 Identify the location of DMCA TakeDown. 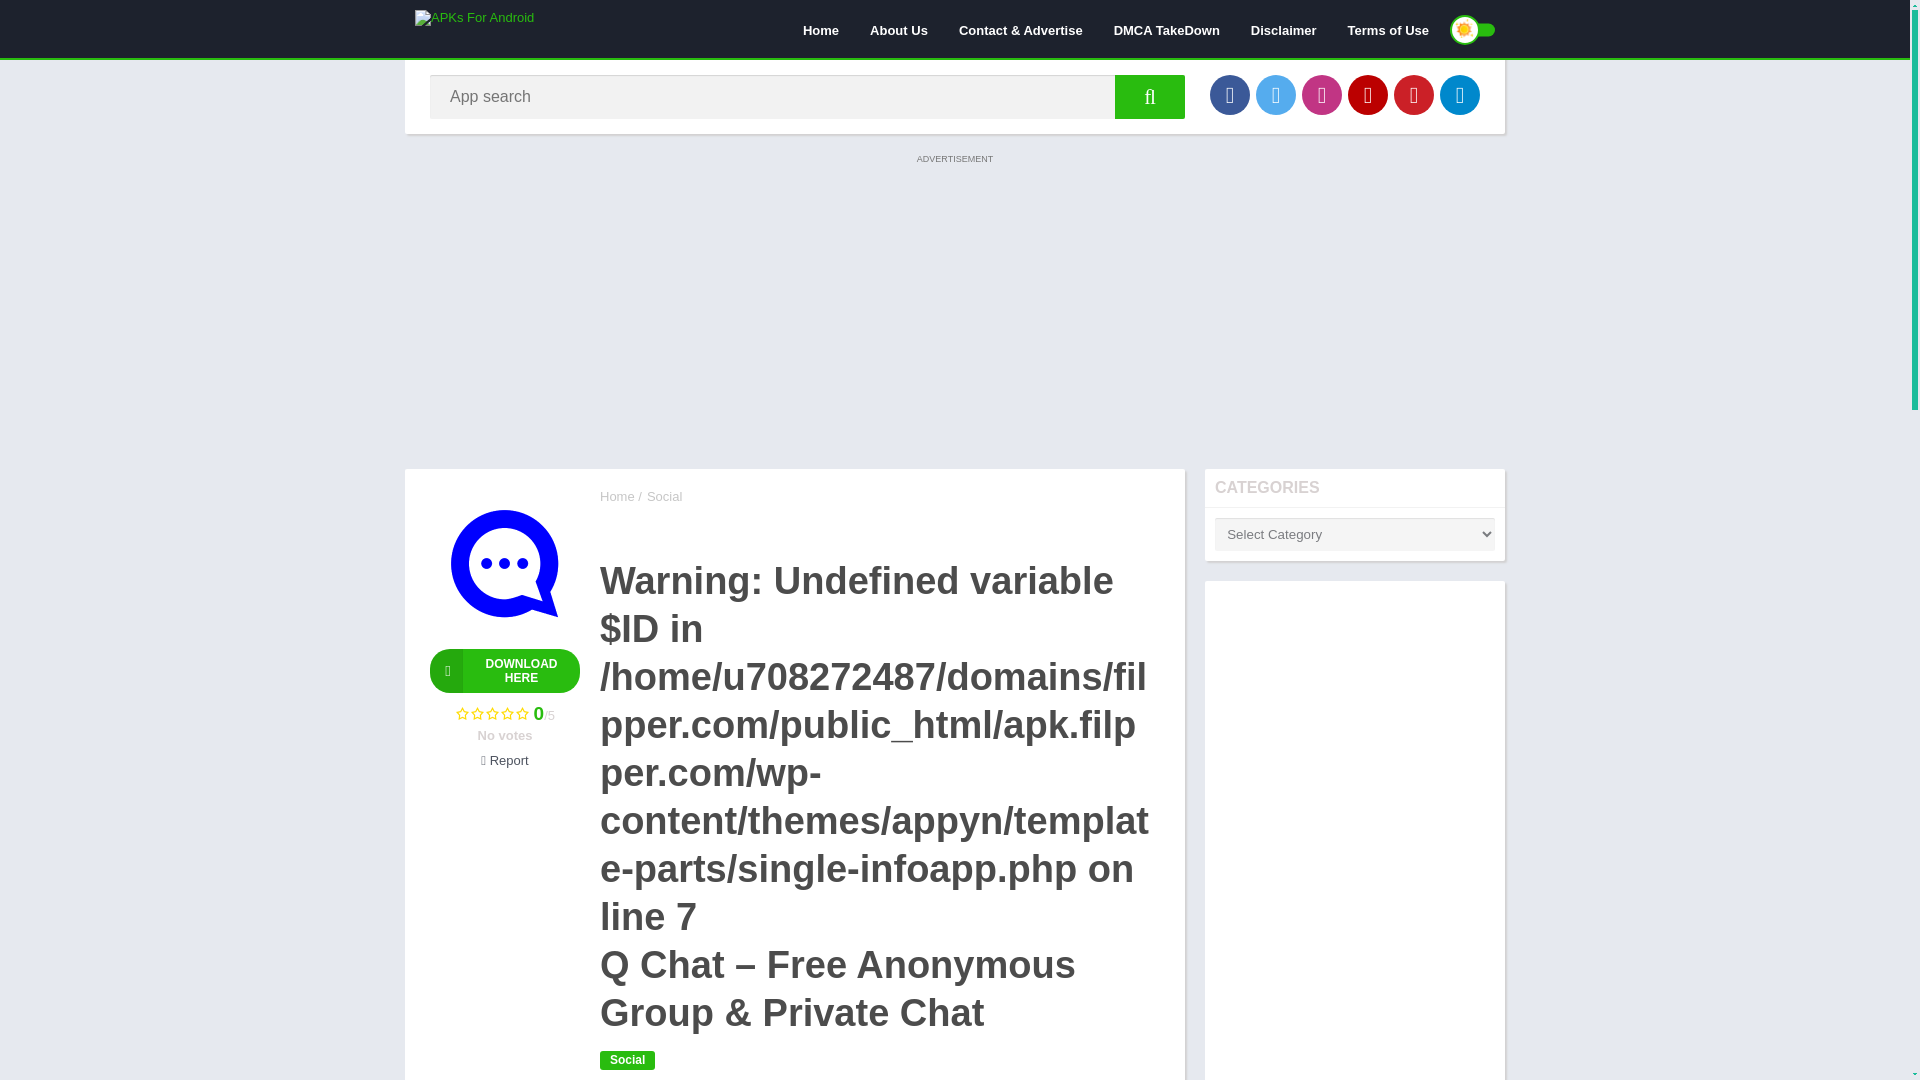
(1166, 29).